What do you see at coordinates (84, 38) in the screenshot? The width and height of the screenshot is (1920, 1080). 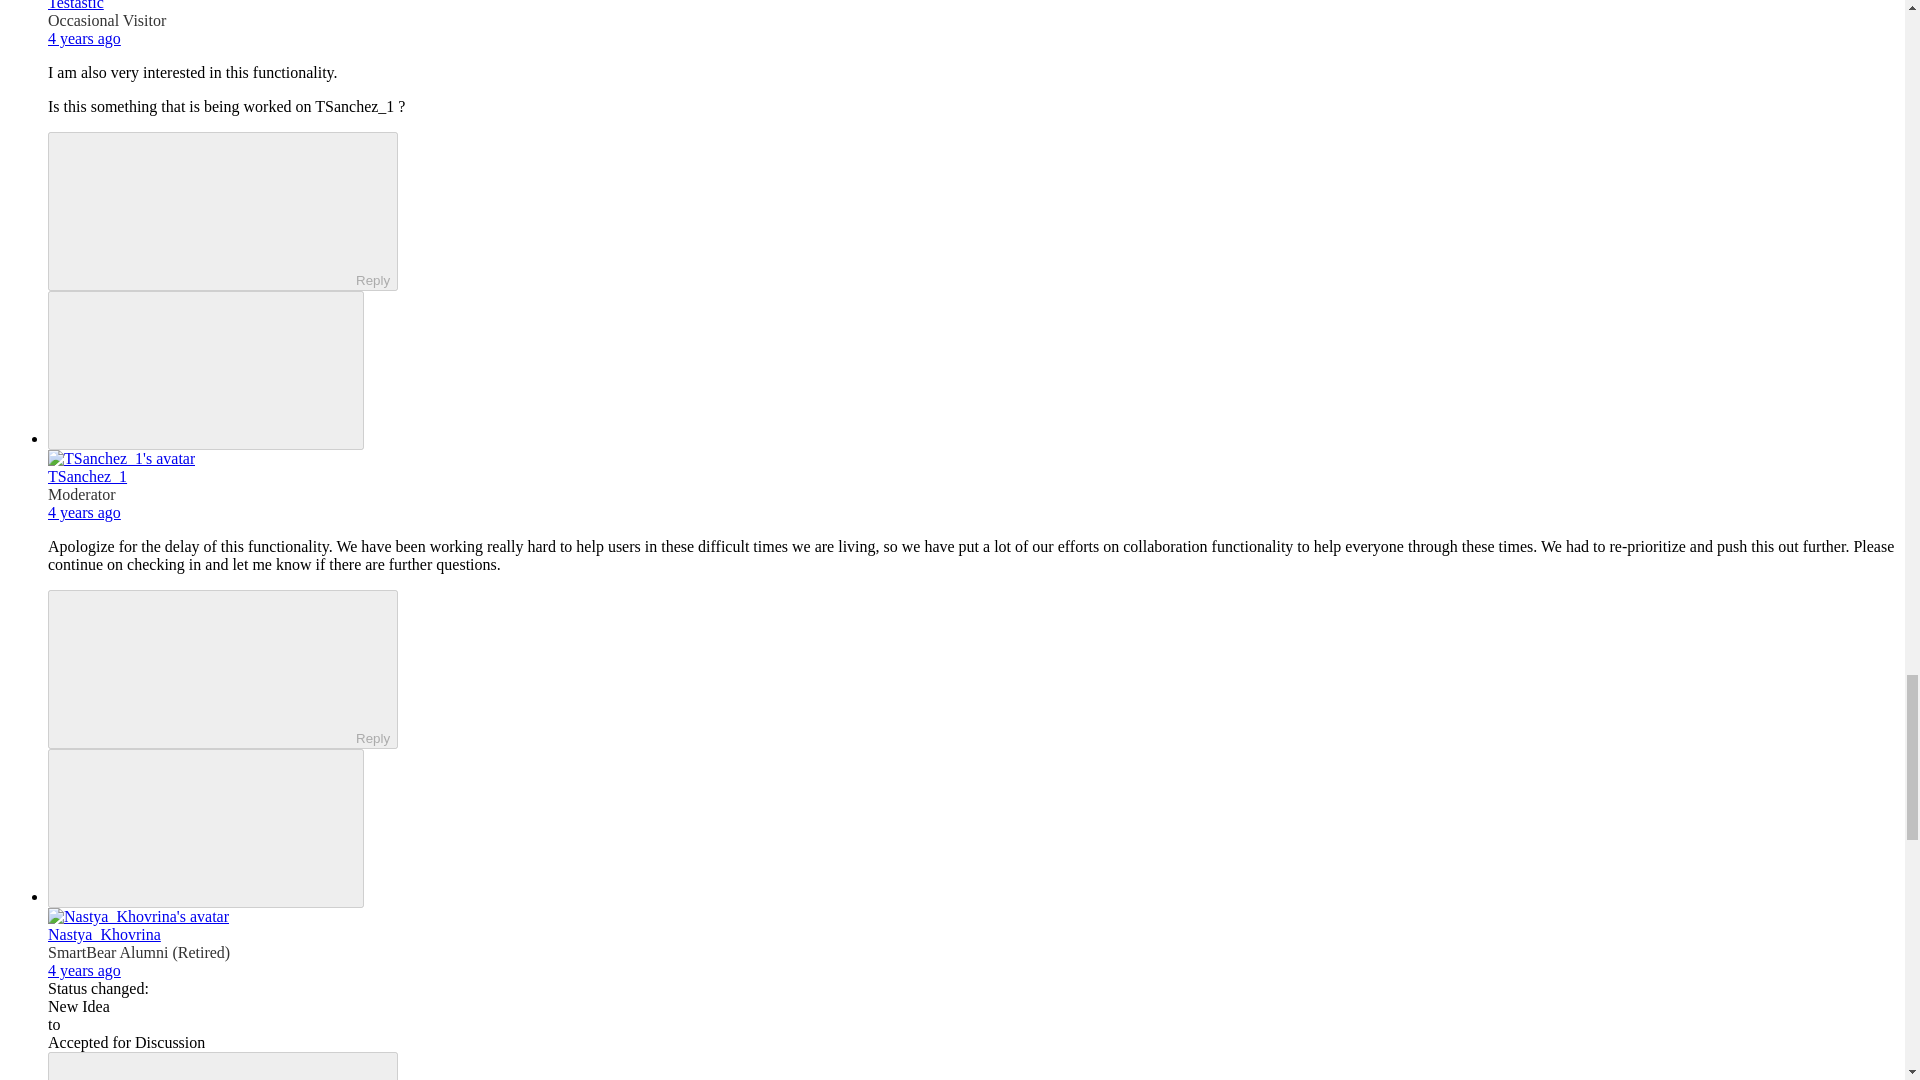 I see `July 31, 2020 at 8:21 AM` at bounding box center [84, 38].